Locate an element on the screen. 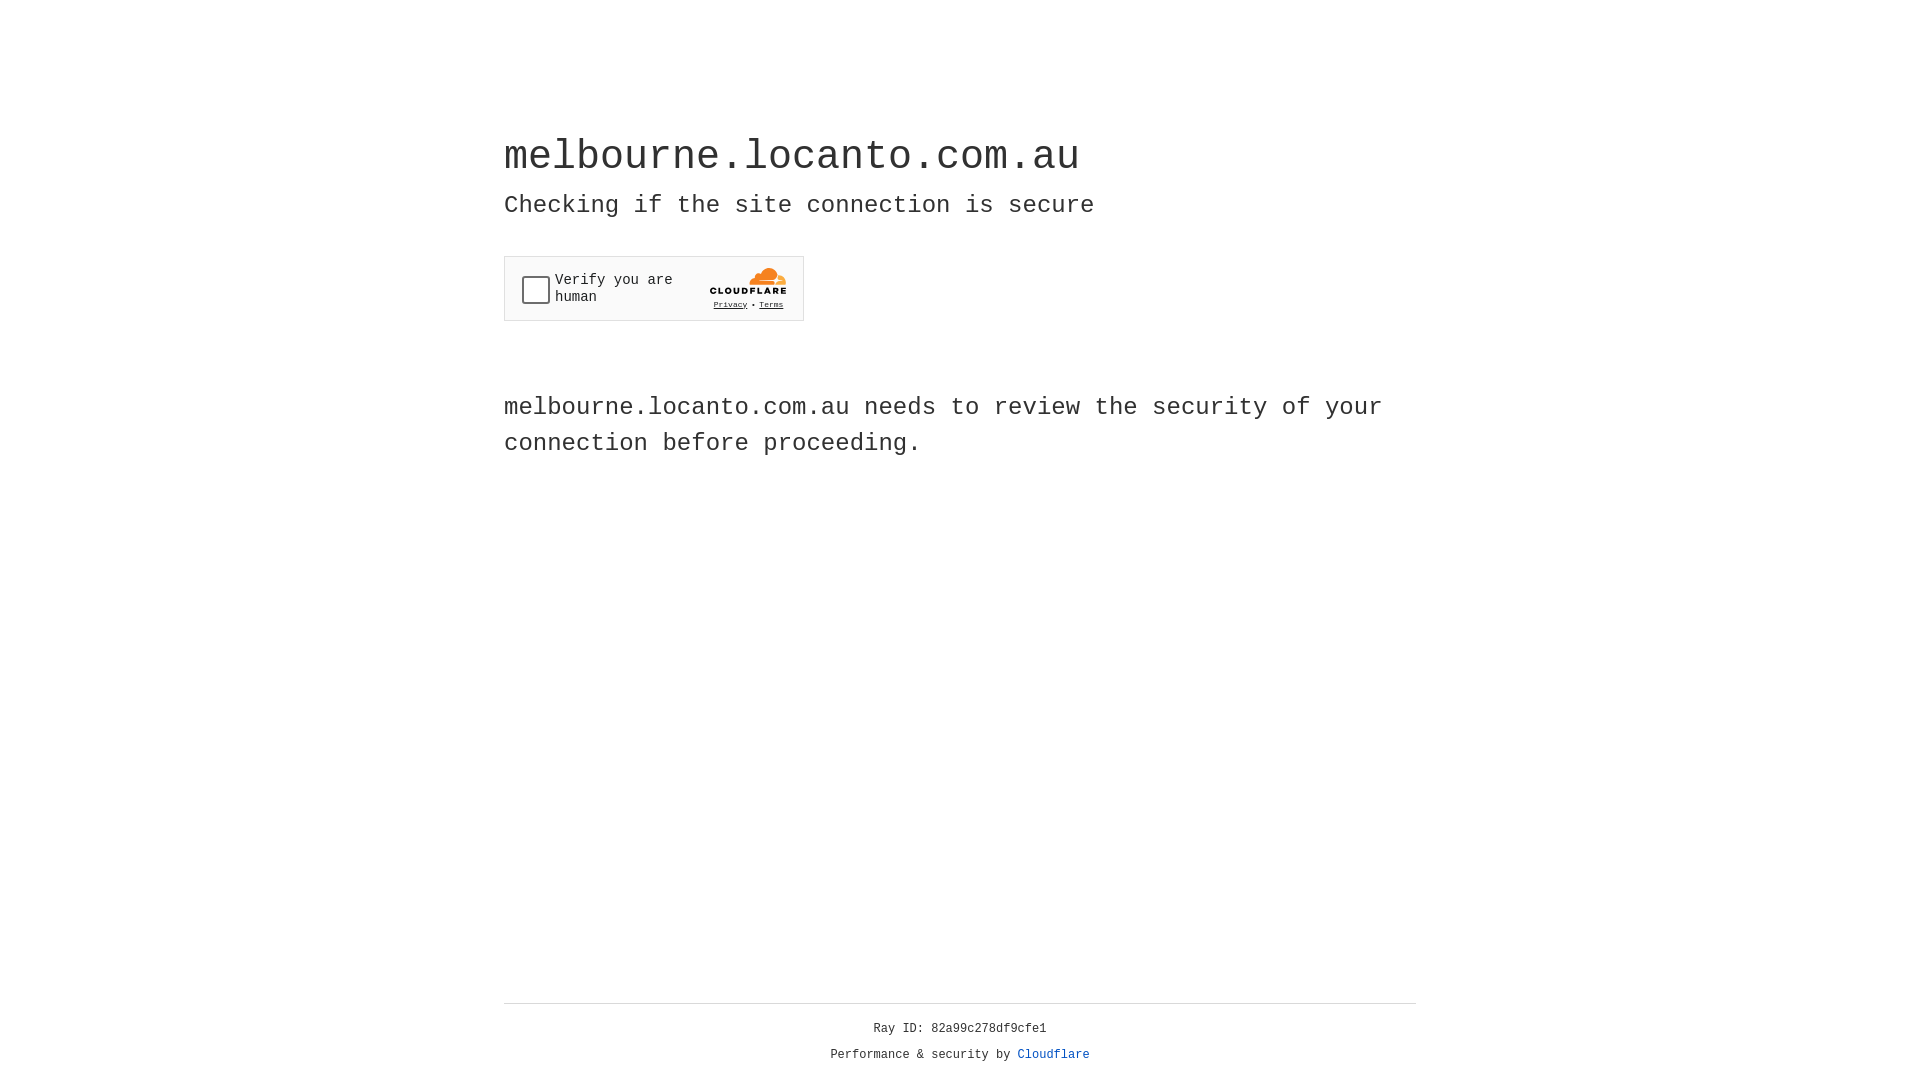 The height and width of the screenshot is (1080, 1920). Cloudflare is located at coordinates (1054, 1055).